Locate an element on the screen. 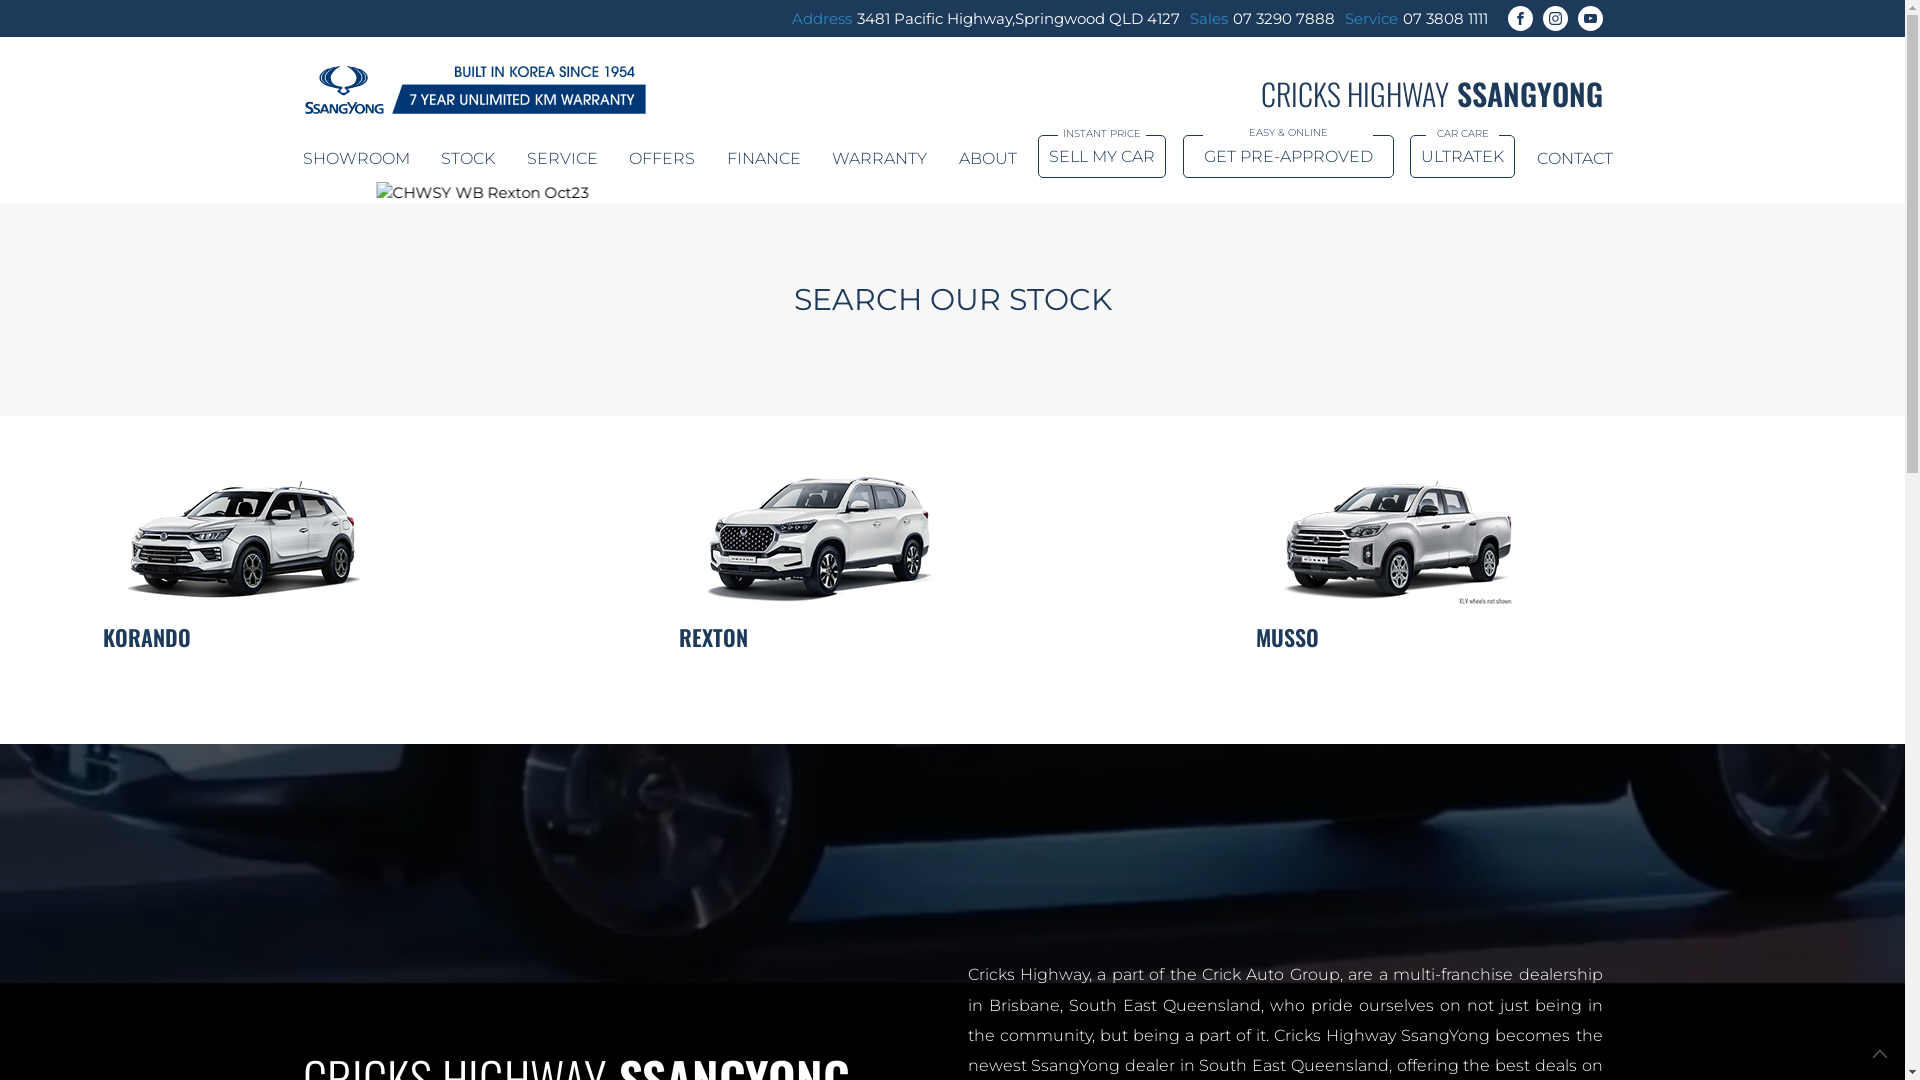  3481 Pacific Highway,Springwood QLD 4127 is located at coordinates (1018, 19).